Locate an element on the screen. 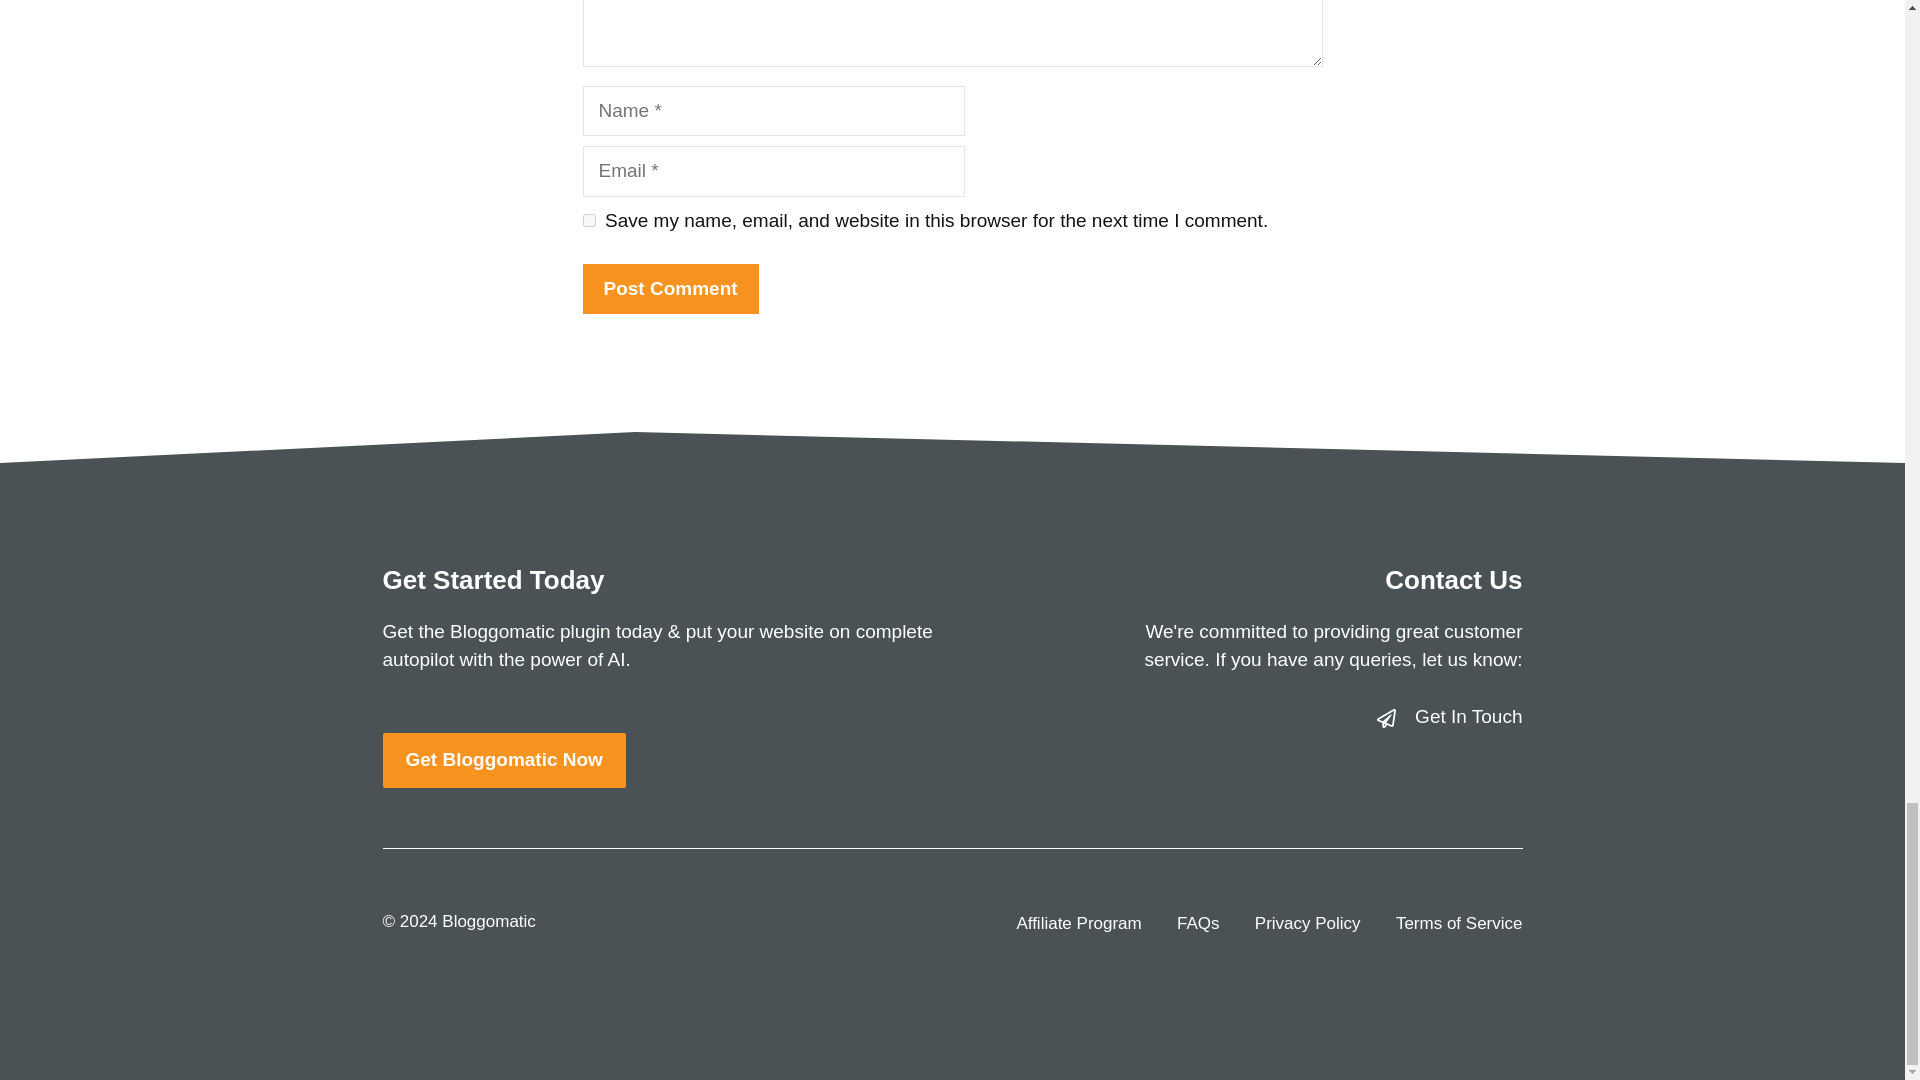 This screenshot has width=1920, height=1080. Get Bloggomatic Now is located at coordinates (504, 760).